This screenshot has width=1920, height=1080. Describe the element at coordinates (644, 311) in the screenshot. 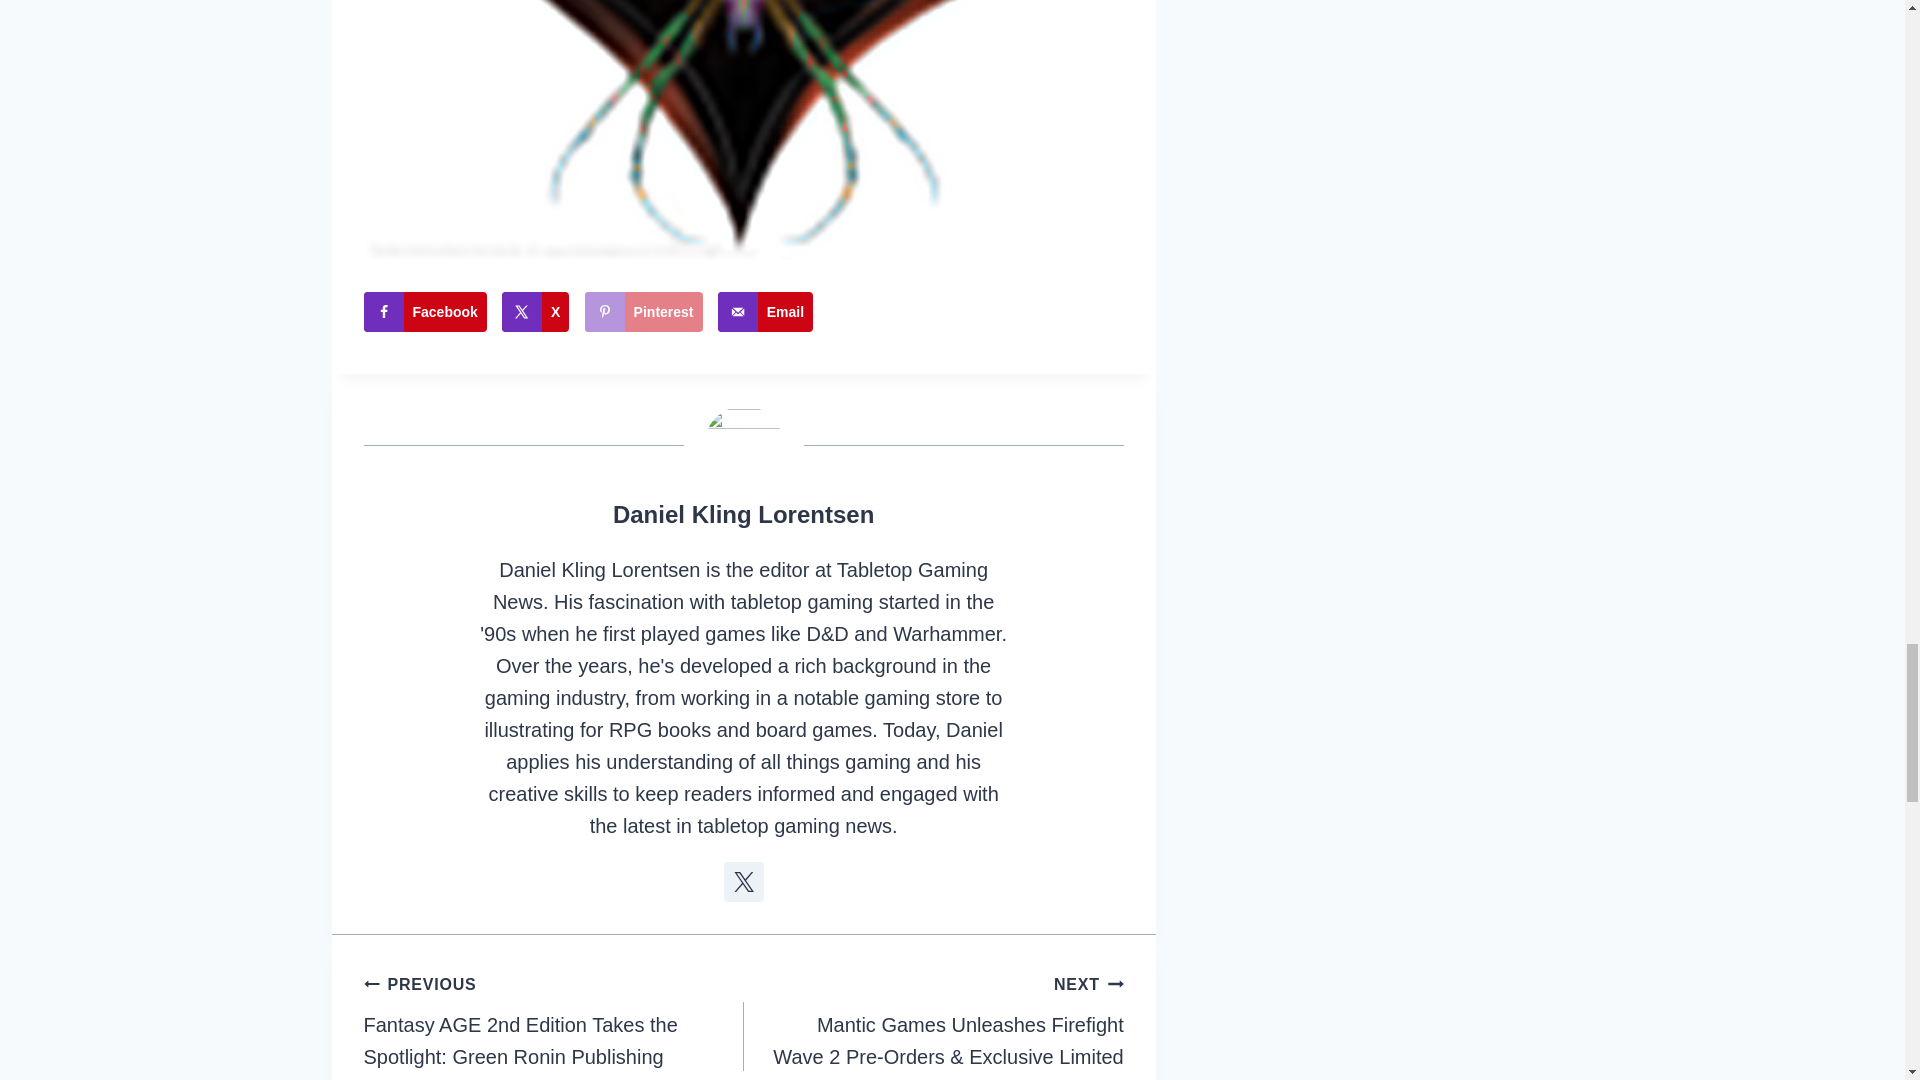

I see `Save to Pinterest` at that location.